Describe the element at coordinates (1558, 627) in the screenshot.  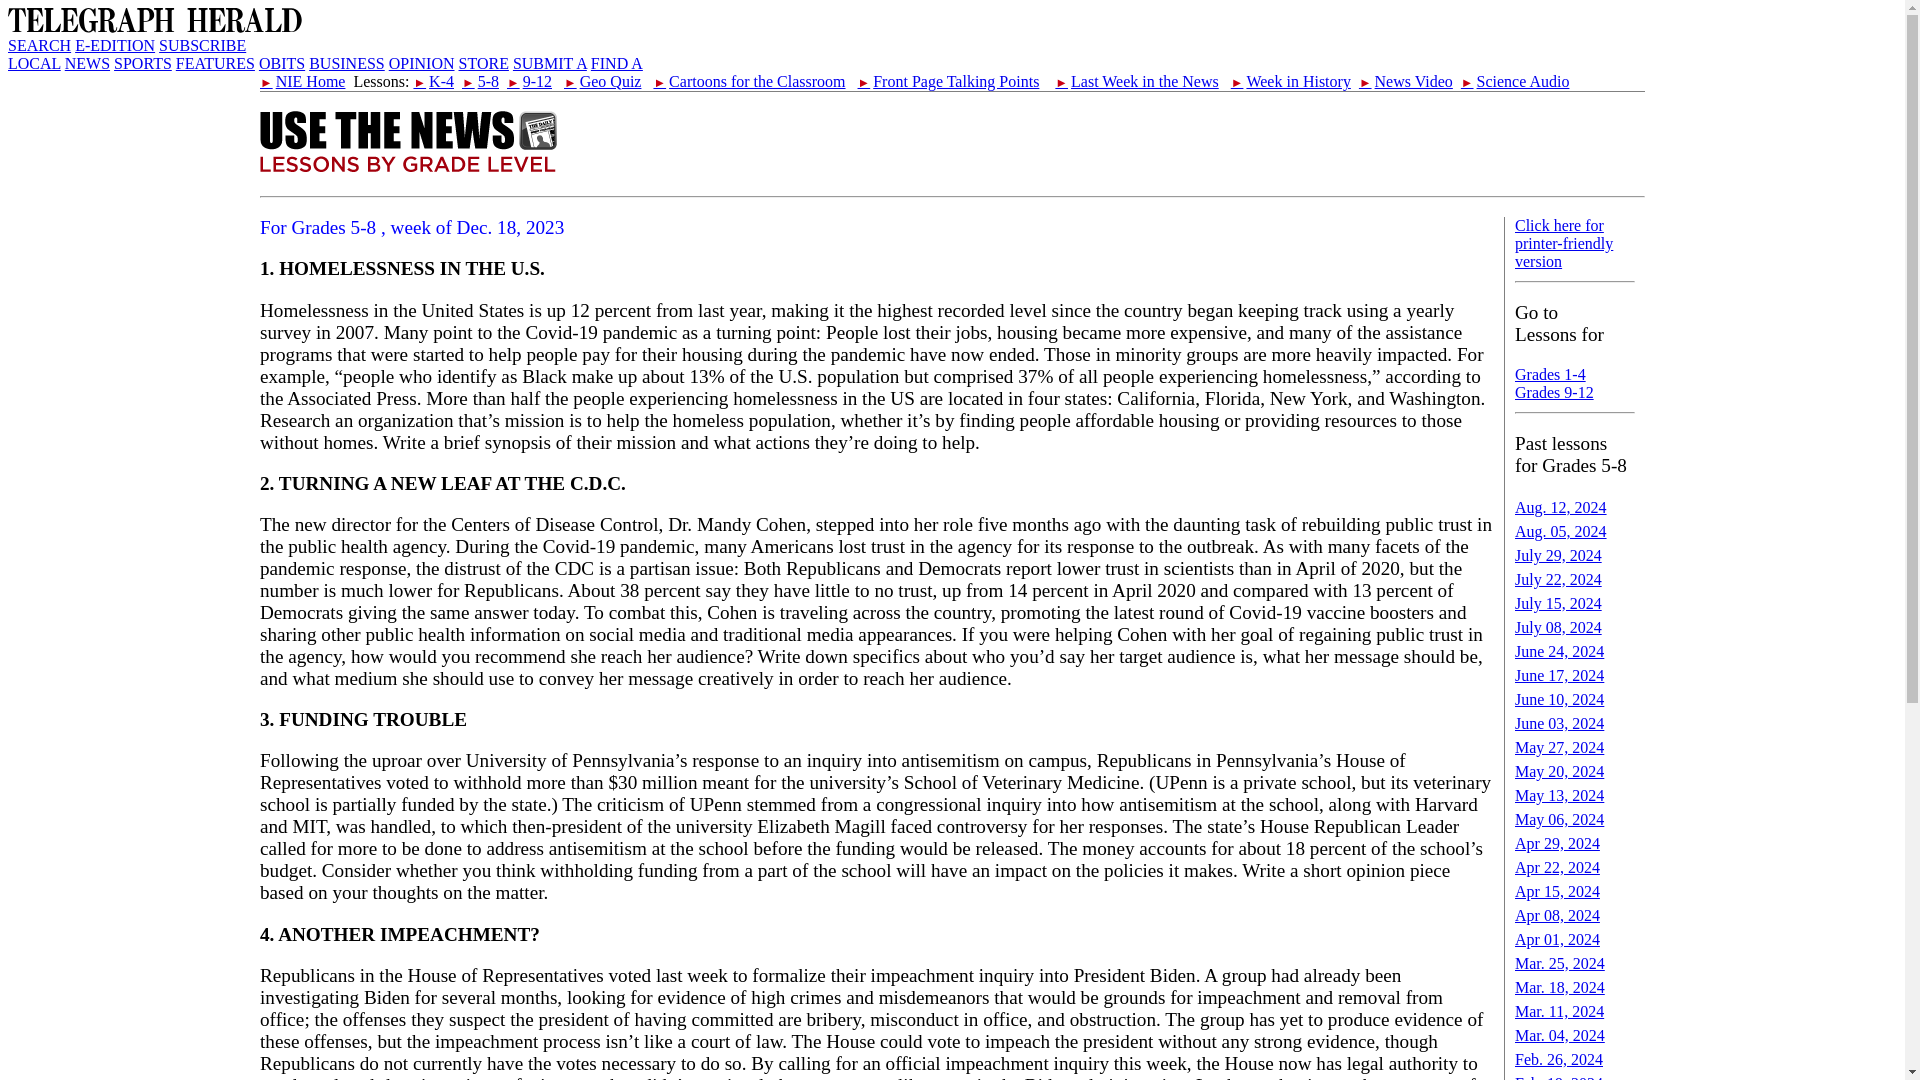
I see `July 08, 2024` at that location.